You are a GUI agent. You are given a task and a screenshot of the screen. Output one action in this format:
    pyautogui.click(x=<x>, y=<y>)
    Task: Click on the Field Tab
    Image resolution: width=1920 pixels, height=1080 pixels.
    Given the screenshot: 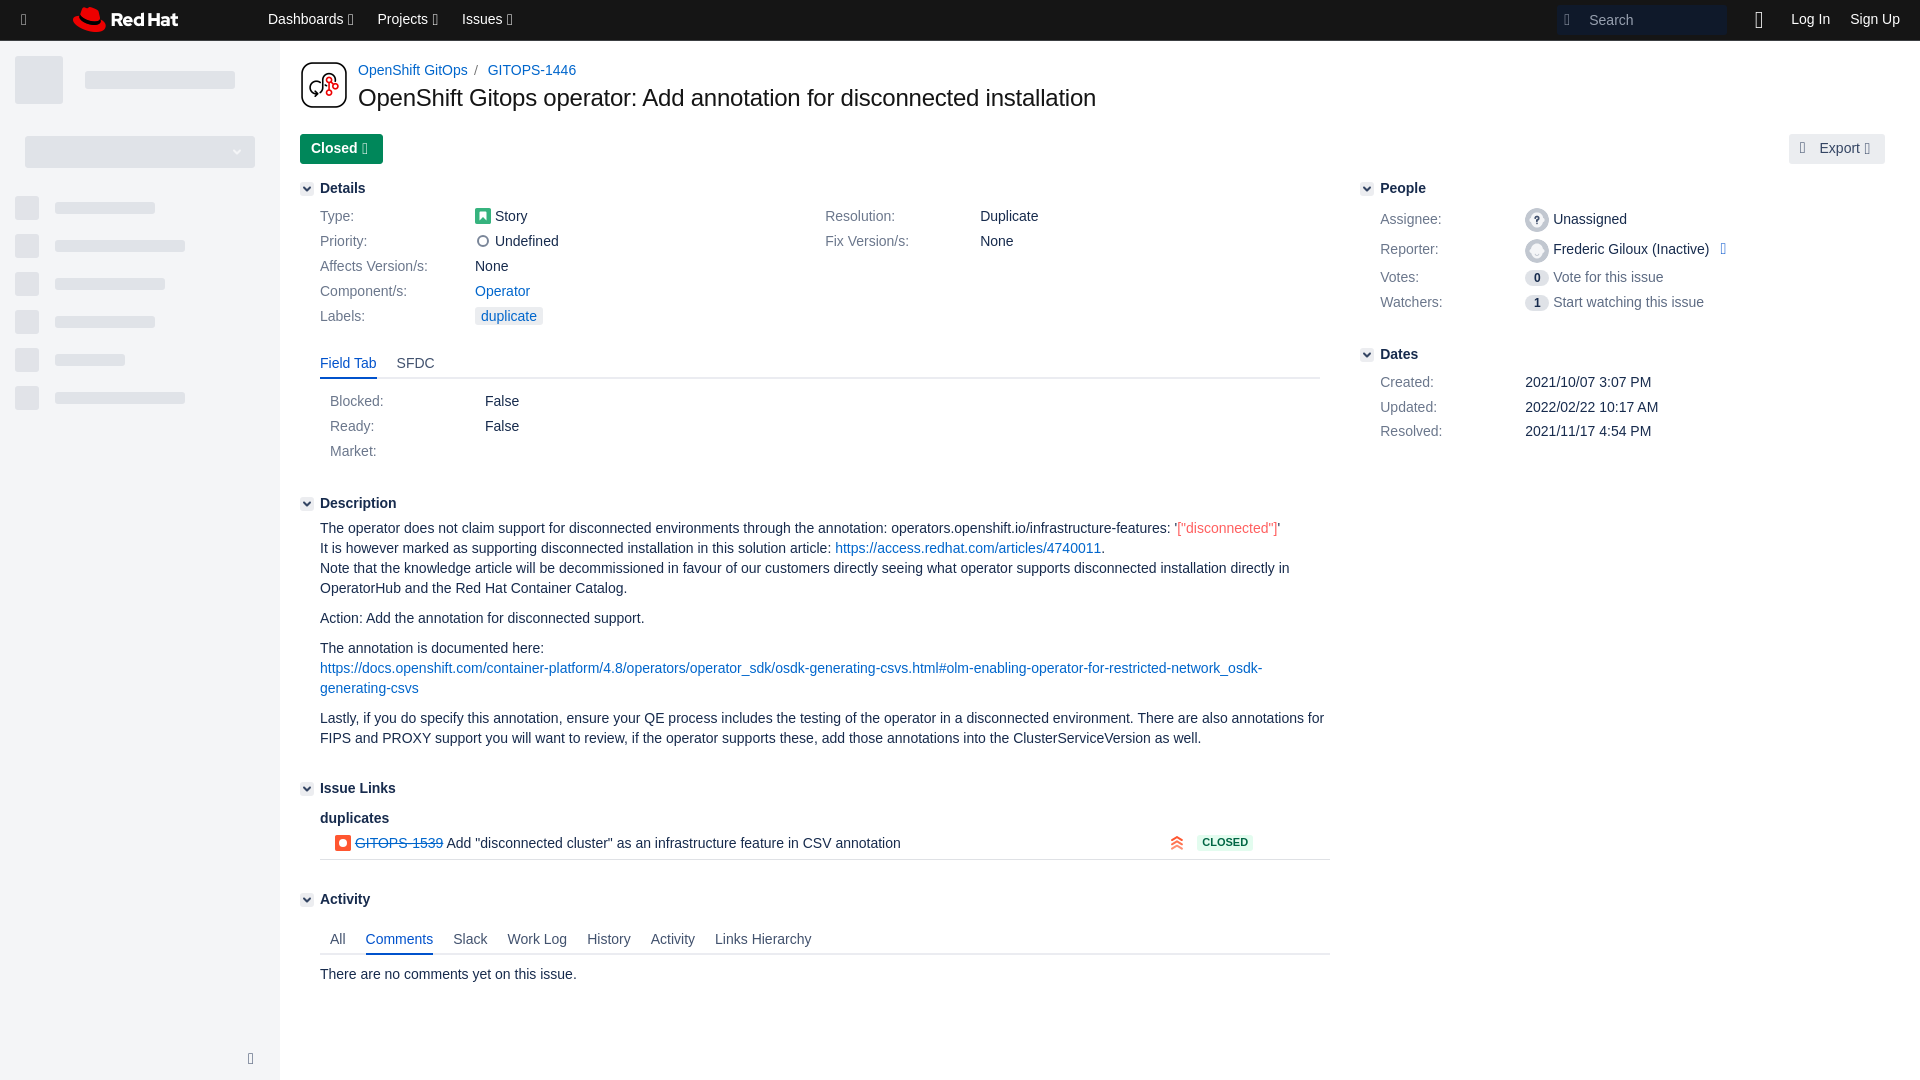 What is the action you would take?
    pyautogui.click(x=348, y=364)
    